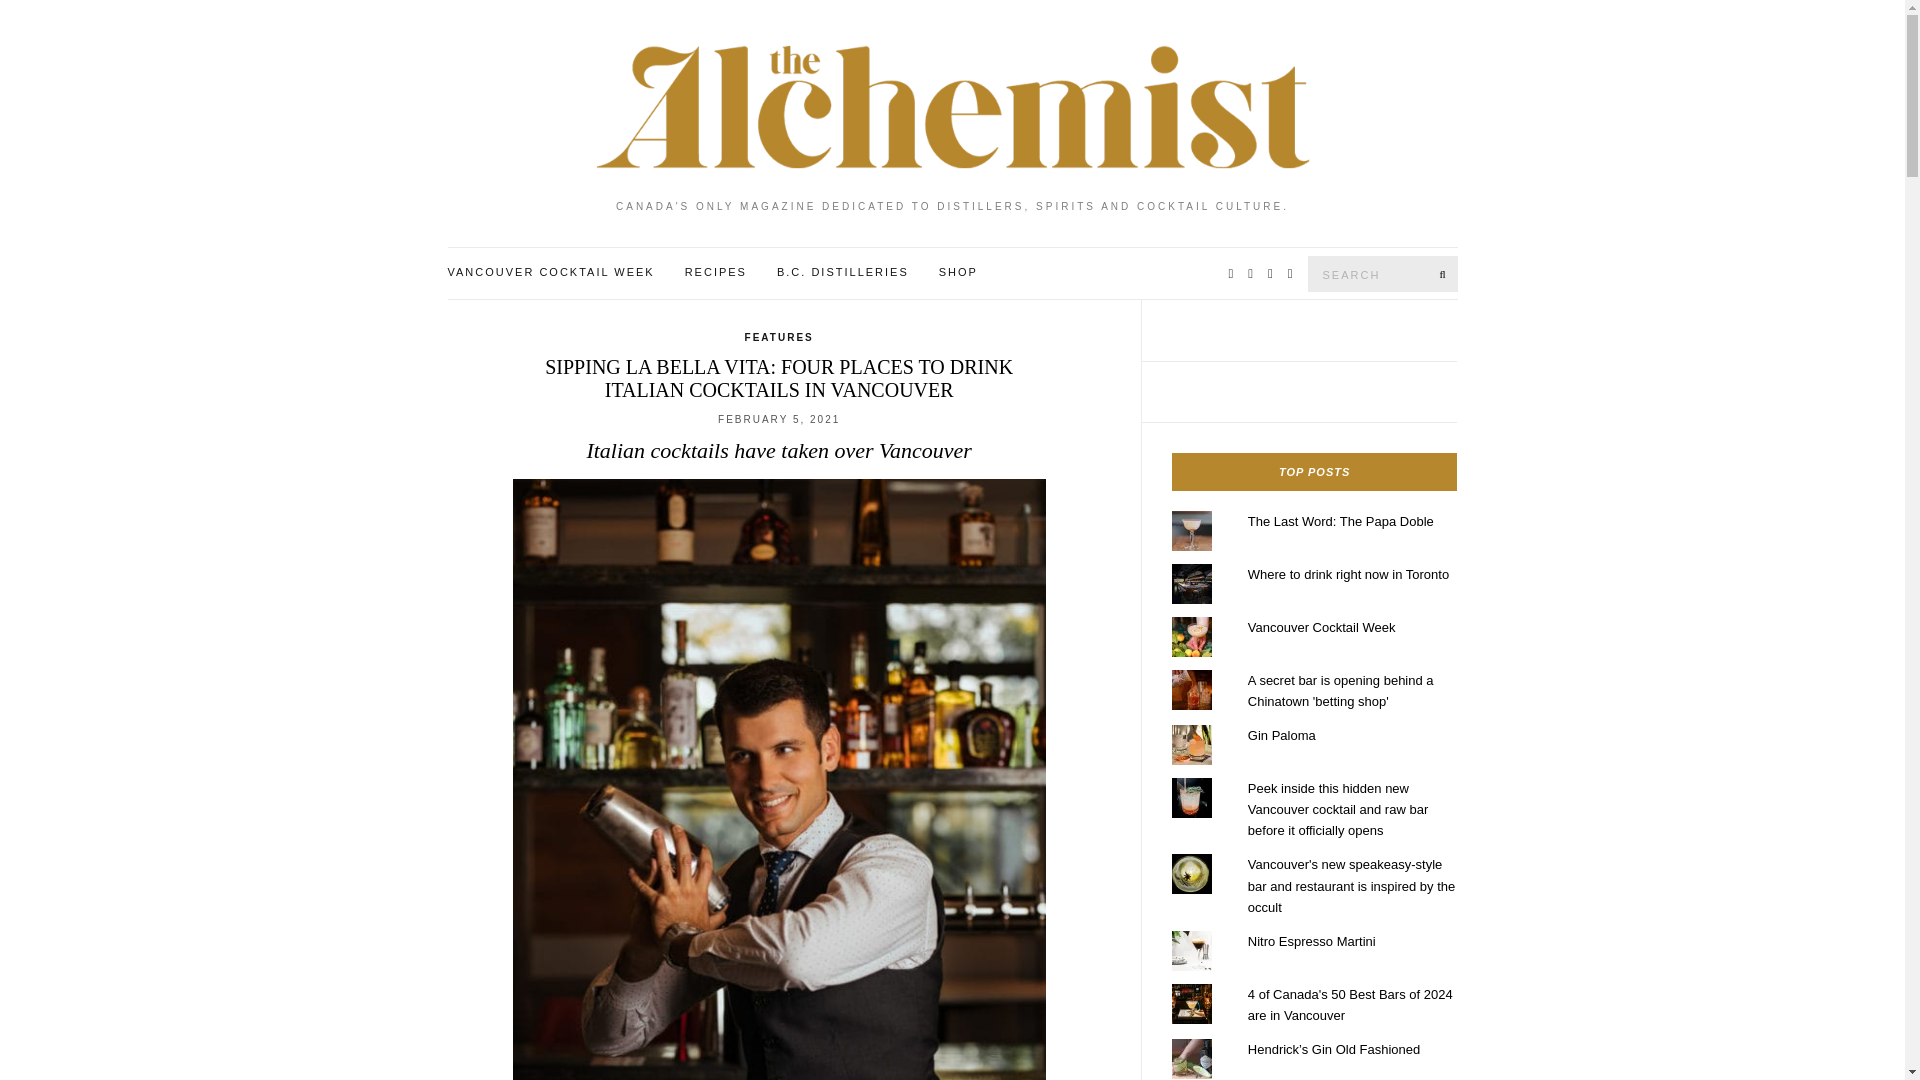  I want to click on B.C. DISTILLERIES, so click(842, 272).